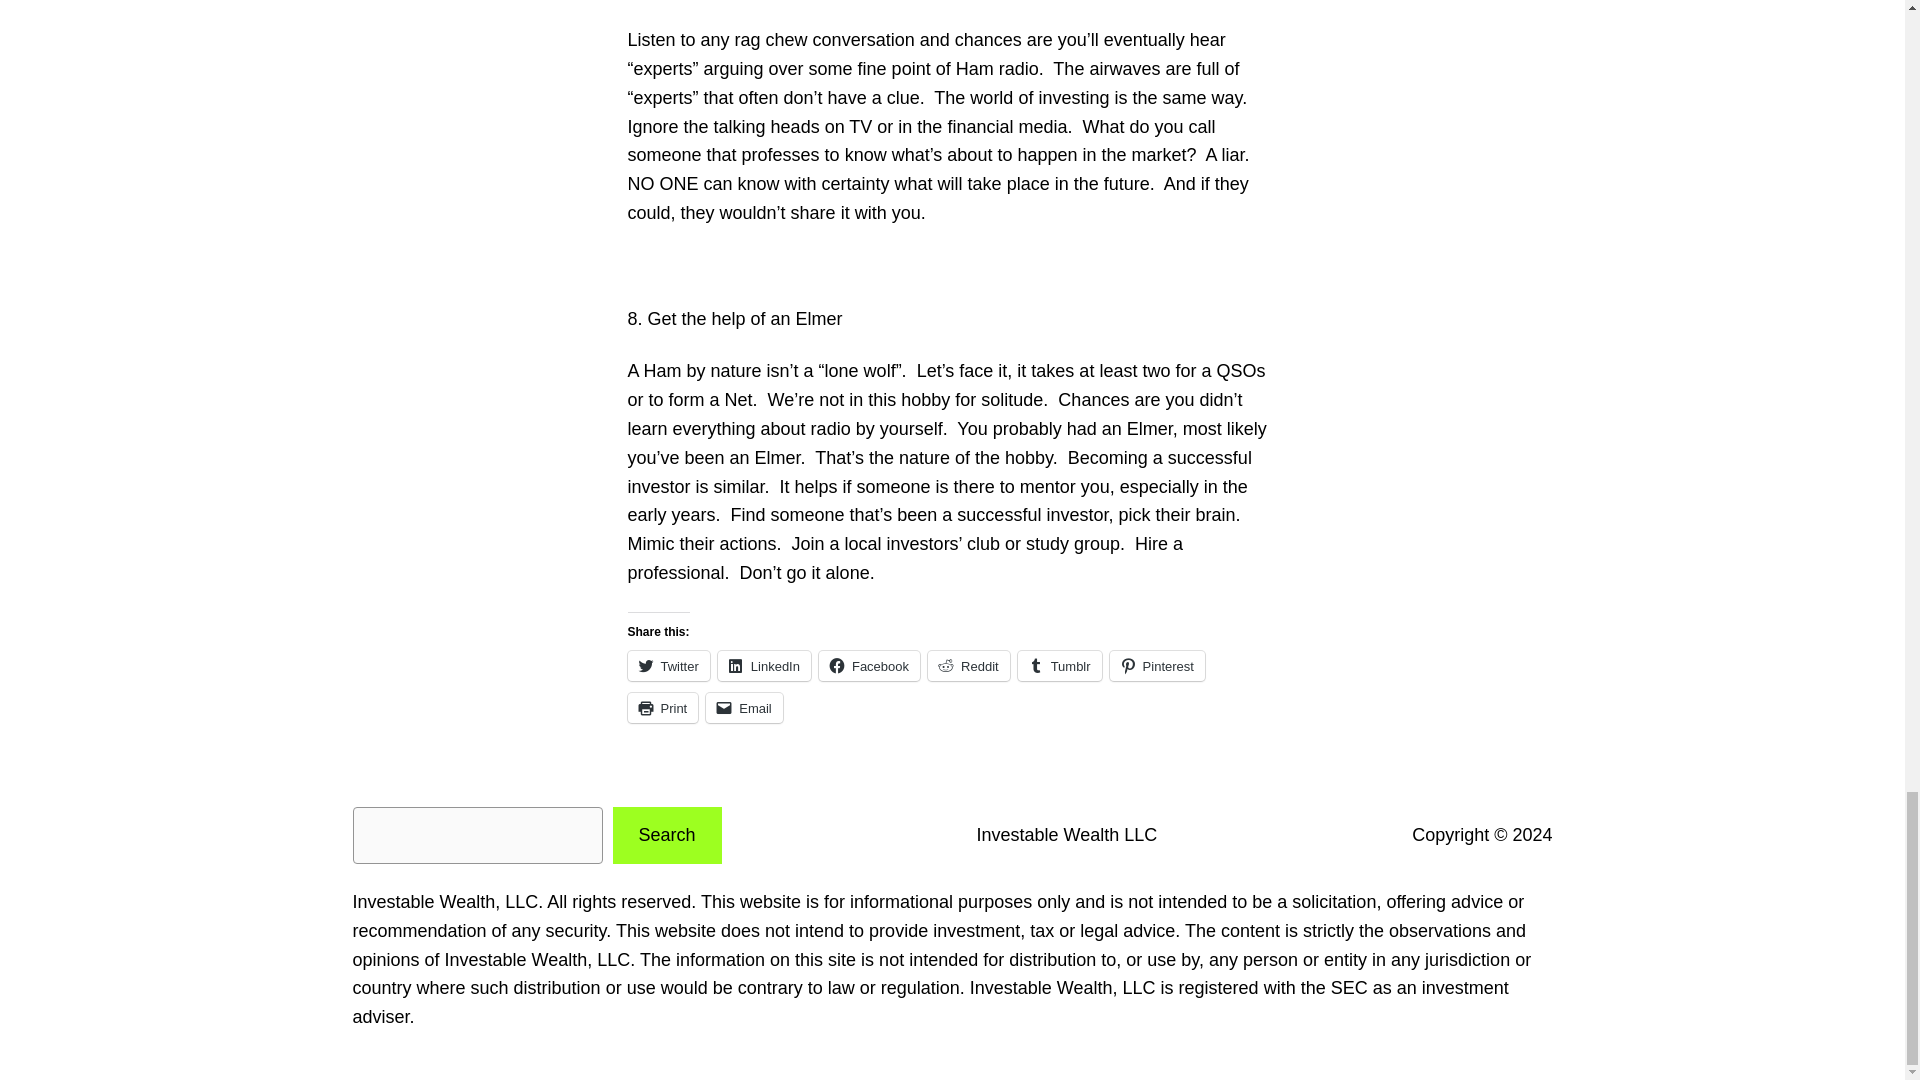  Describe the element at coordinates (668, 666) in the screenshot. I see `Click to share on Twitter` at that location.